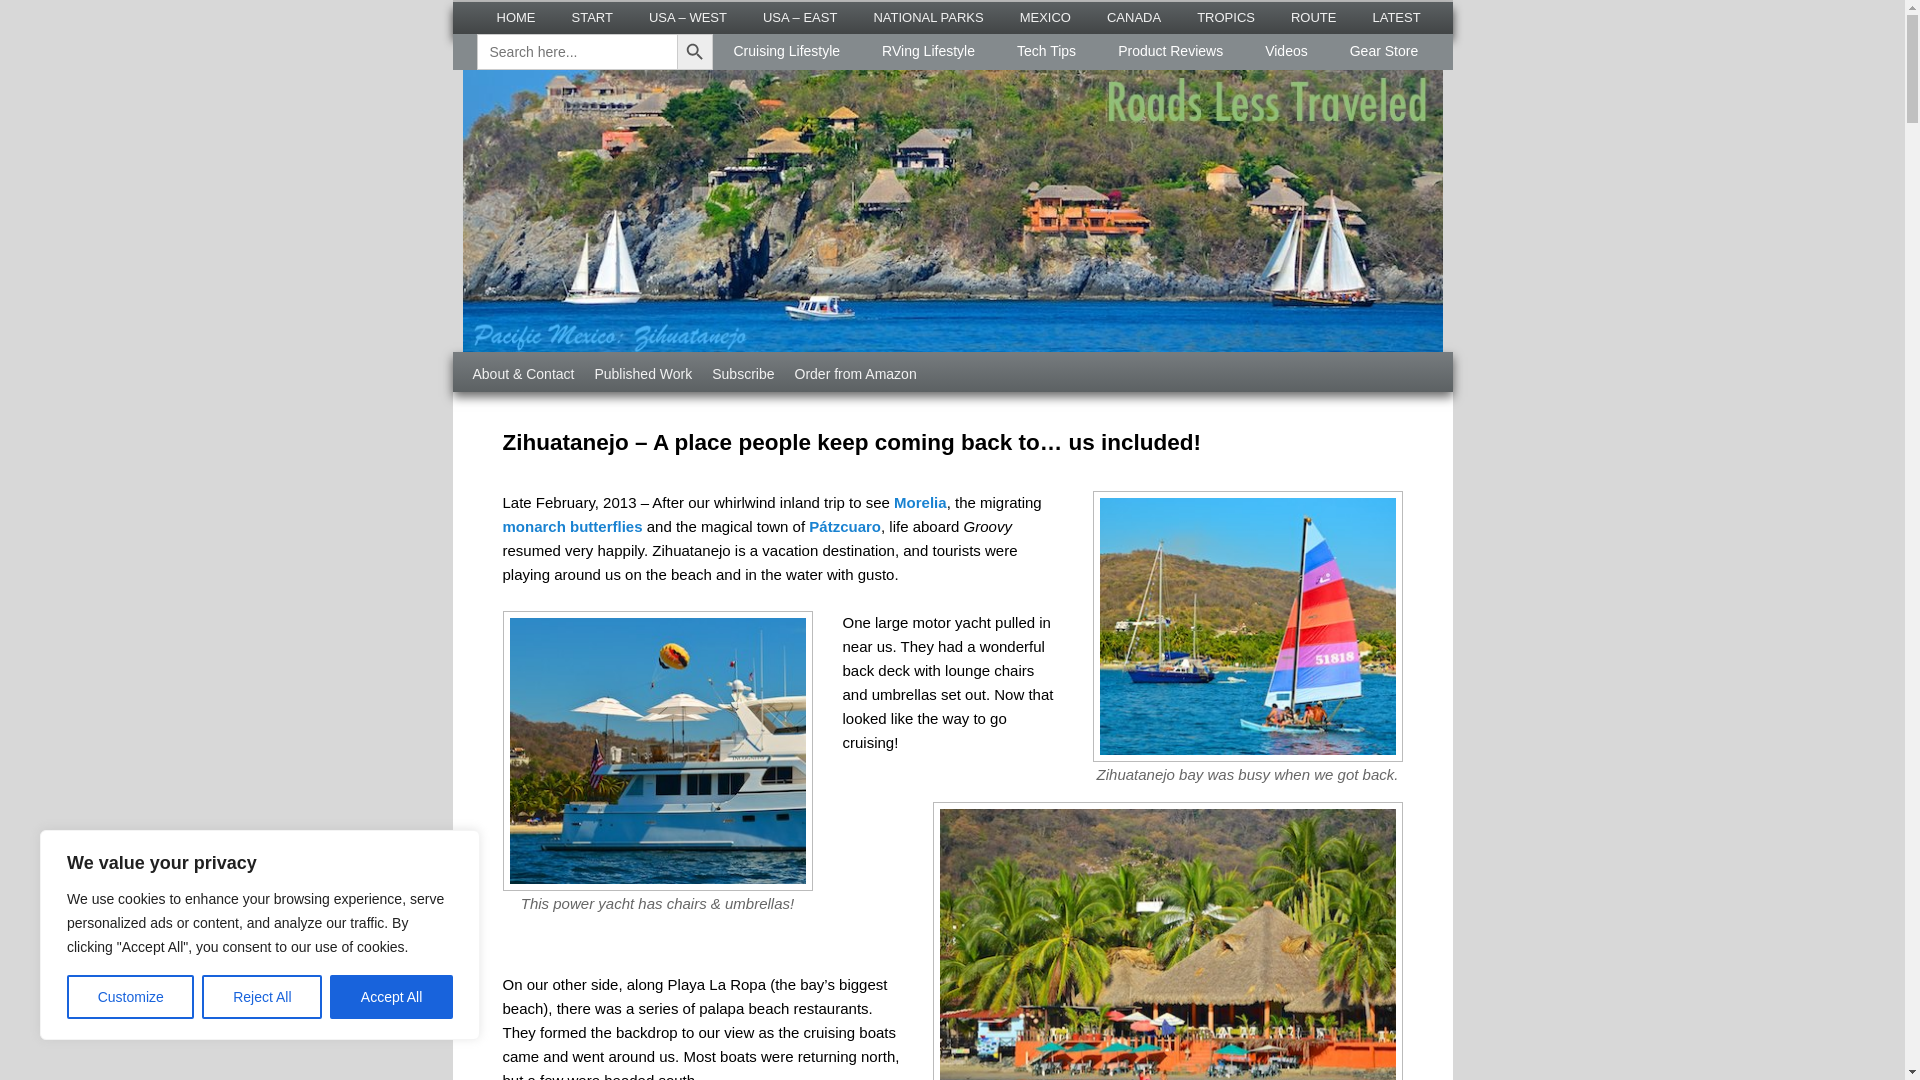 The image size is (1920, 1080). What do you see at coordinates (592, 18) in the screenshot?
I see `START` at bounding box center [592, 18].